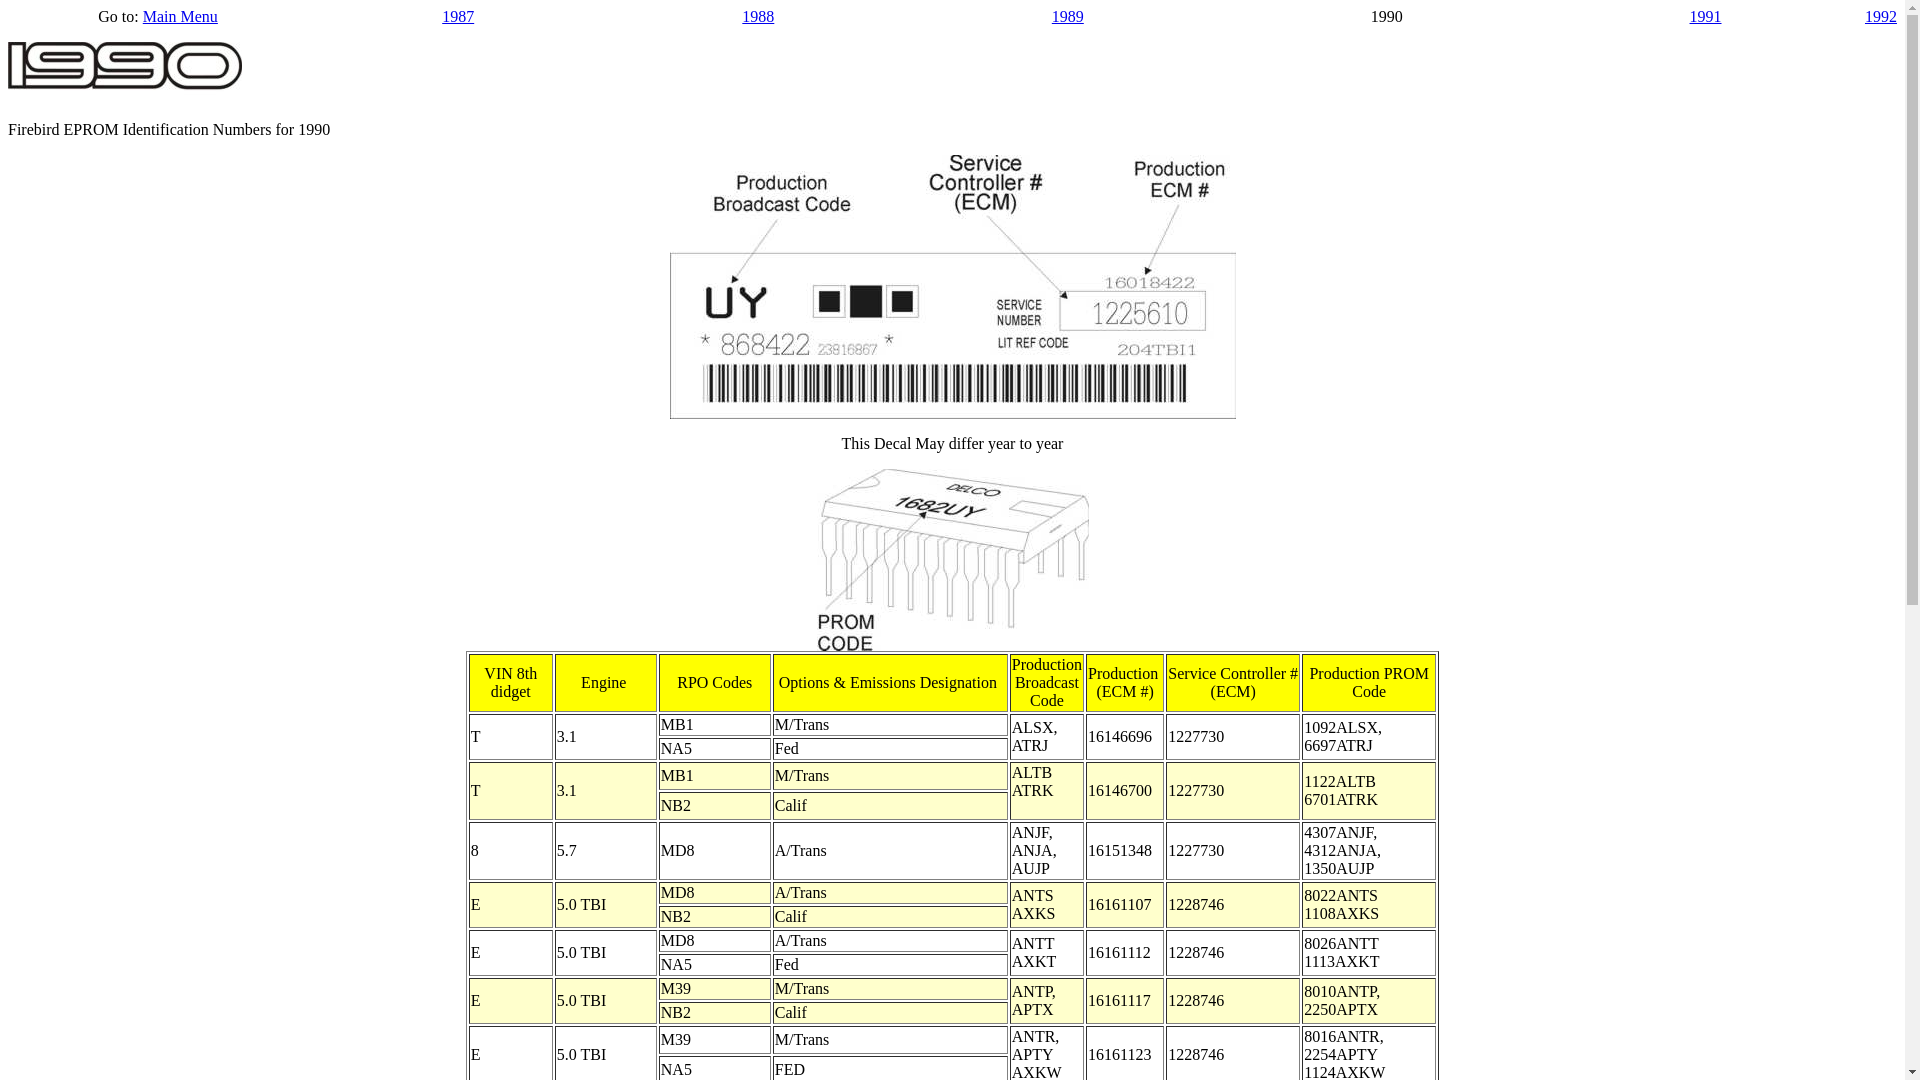  What do you see at coordinates (1706, 16) in the screenshot?
I see `1991` at bounding box center [1706, 16].